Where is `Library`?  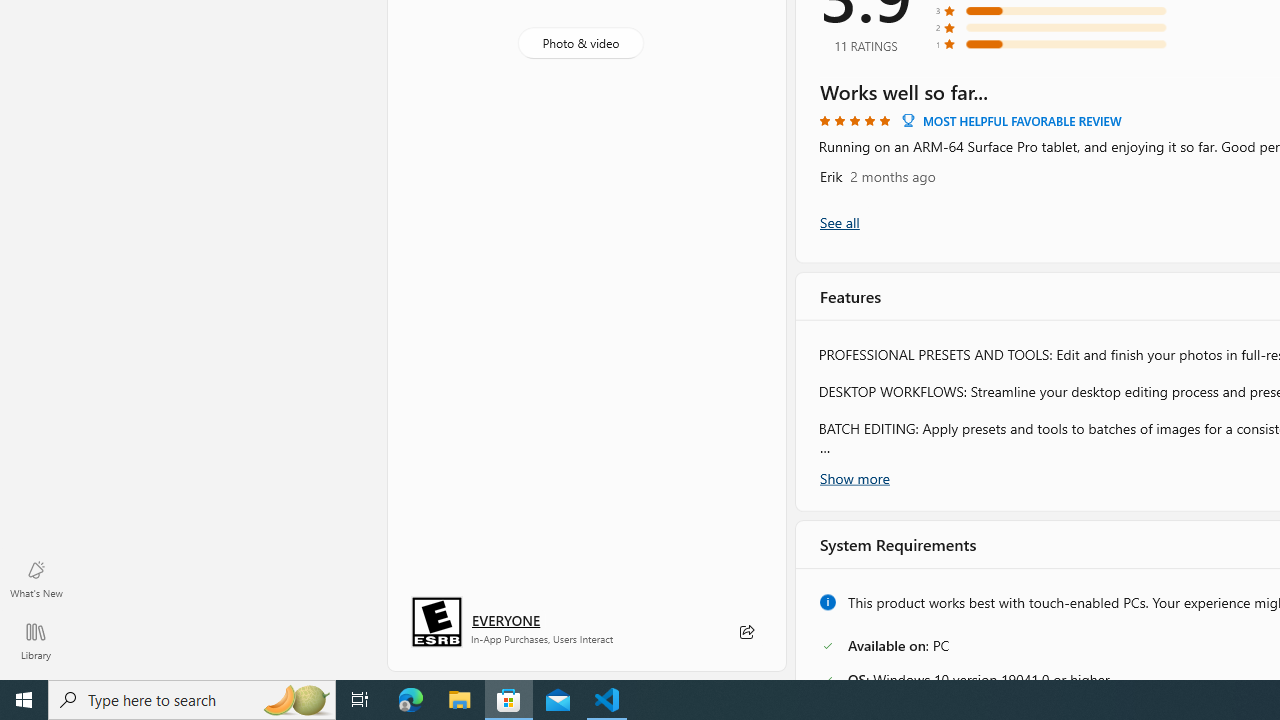
Library is located at coordinates (36, 640).